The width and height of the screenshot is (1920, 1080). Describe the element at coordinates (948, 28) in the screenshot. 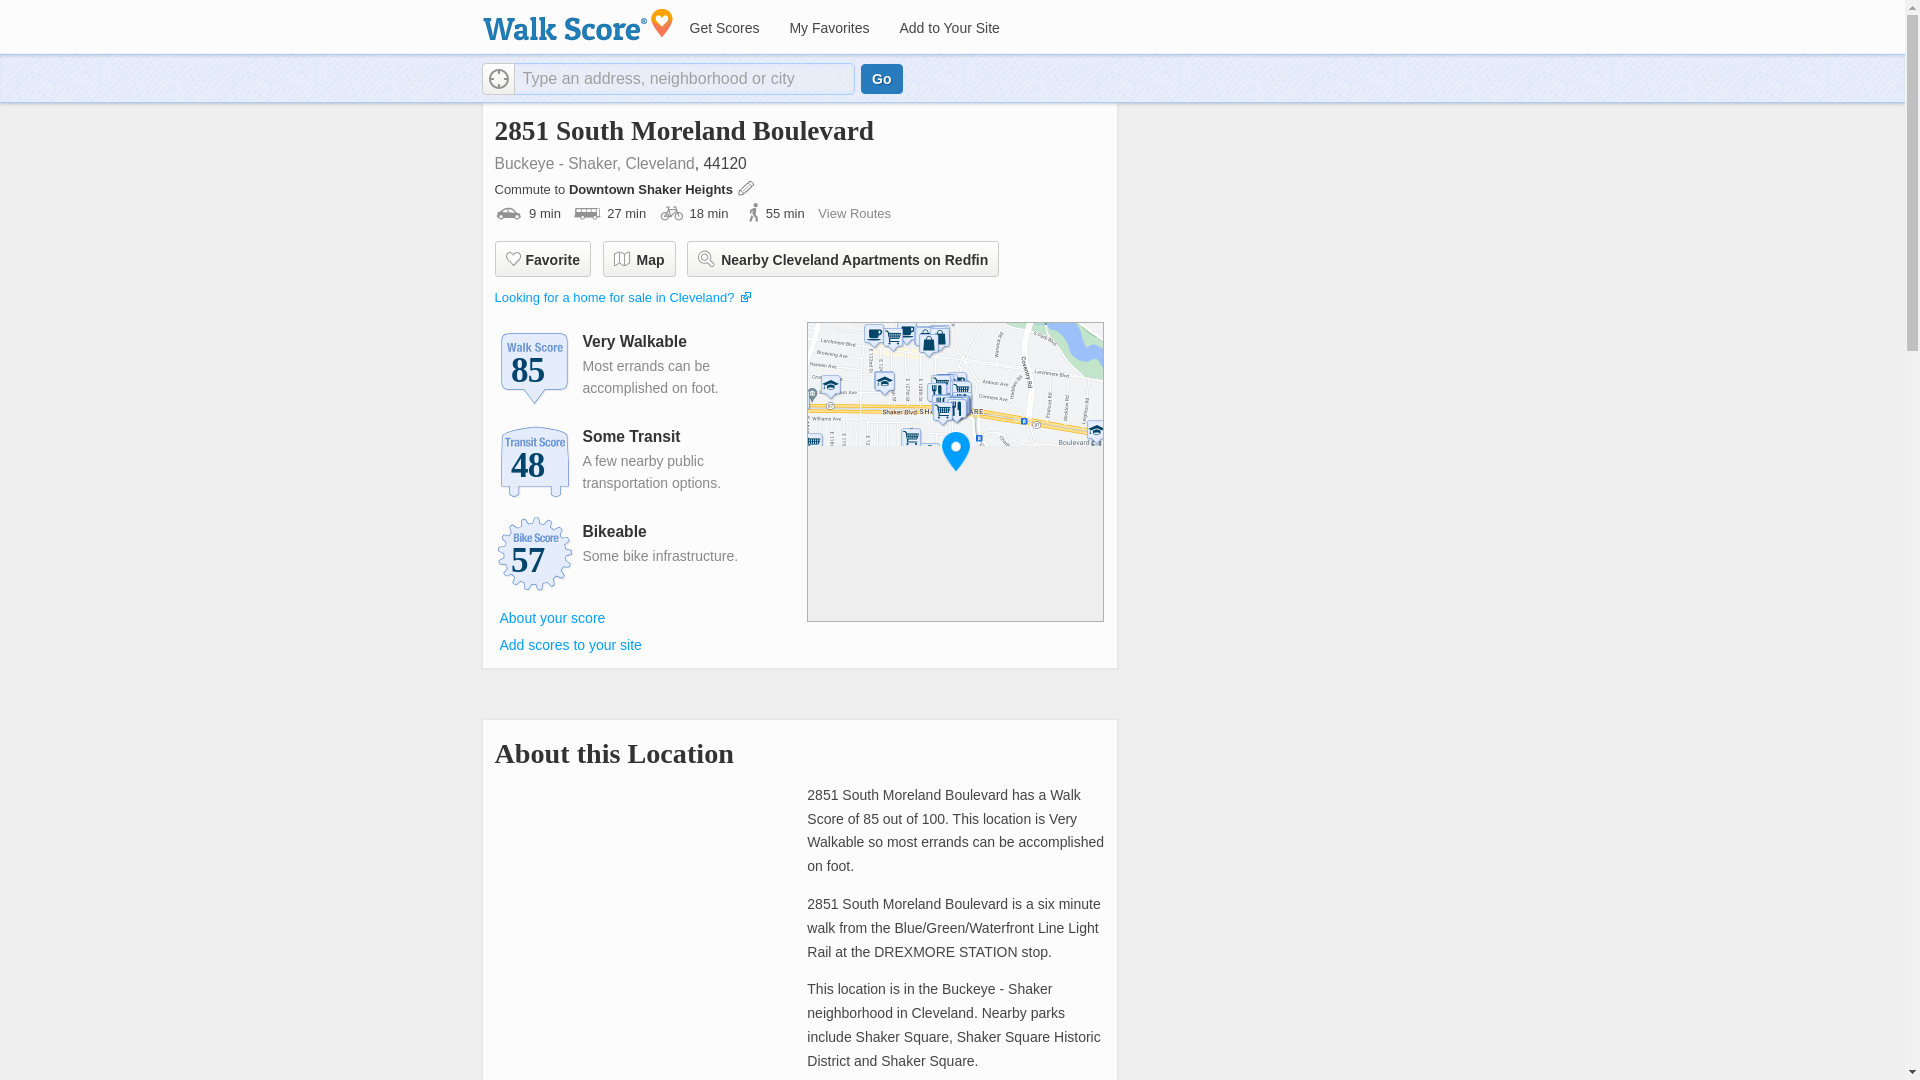

I see `Add to Your Site` at that location.